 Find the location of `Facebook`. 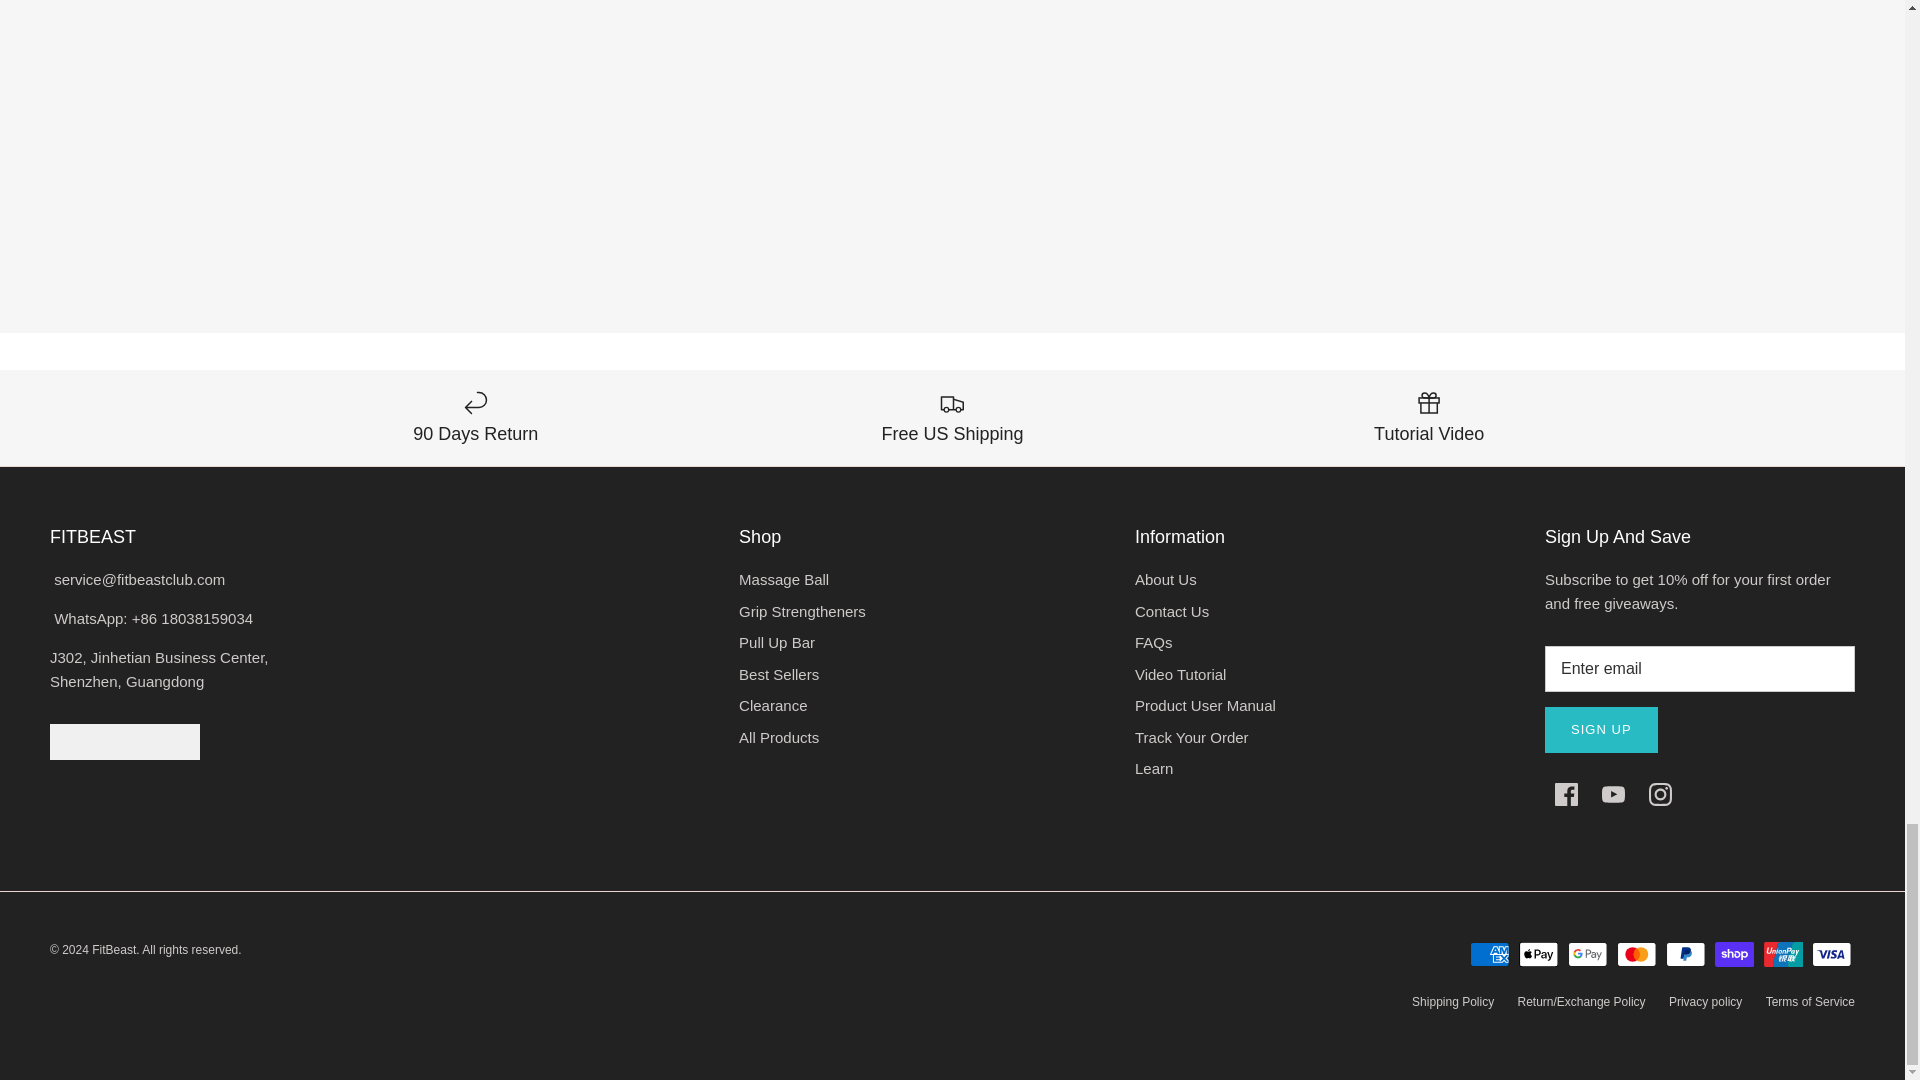

Facebook is located at coordinates (1566, 794).